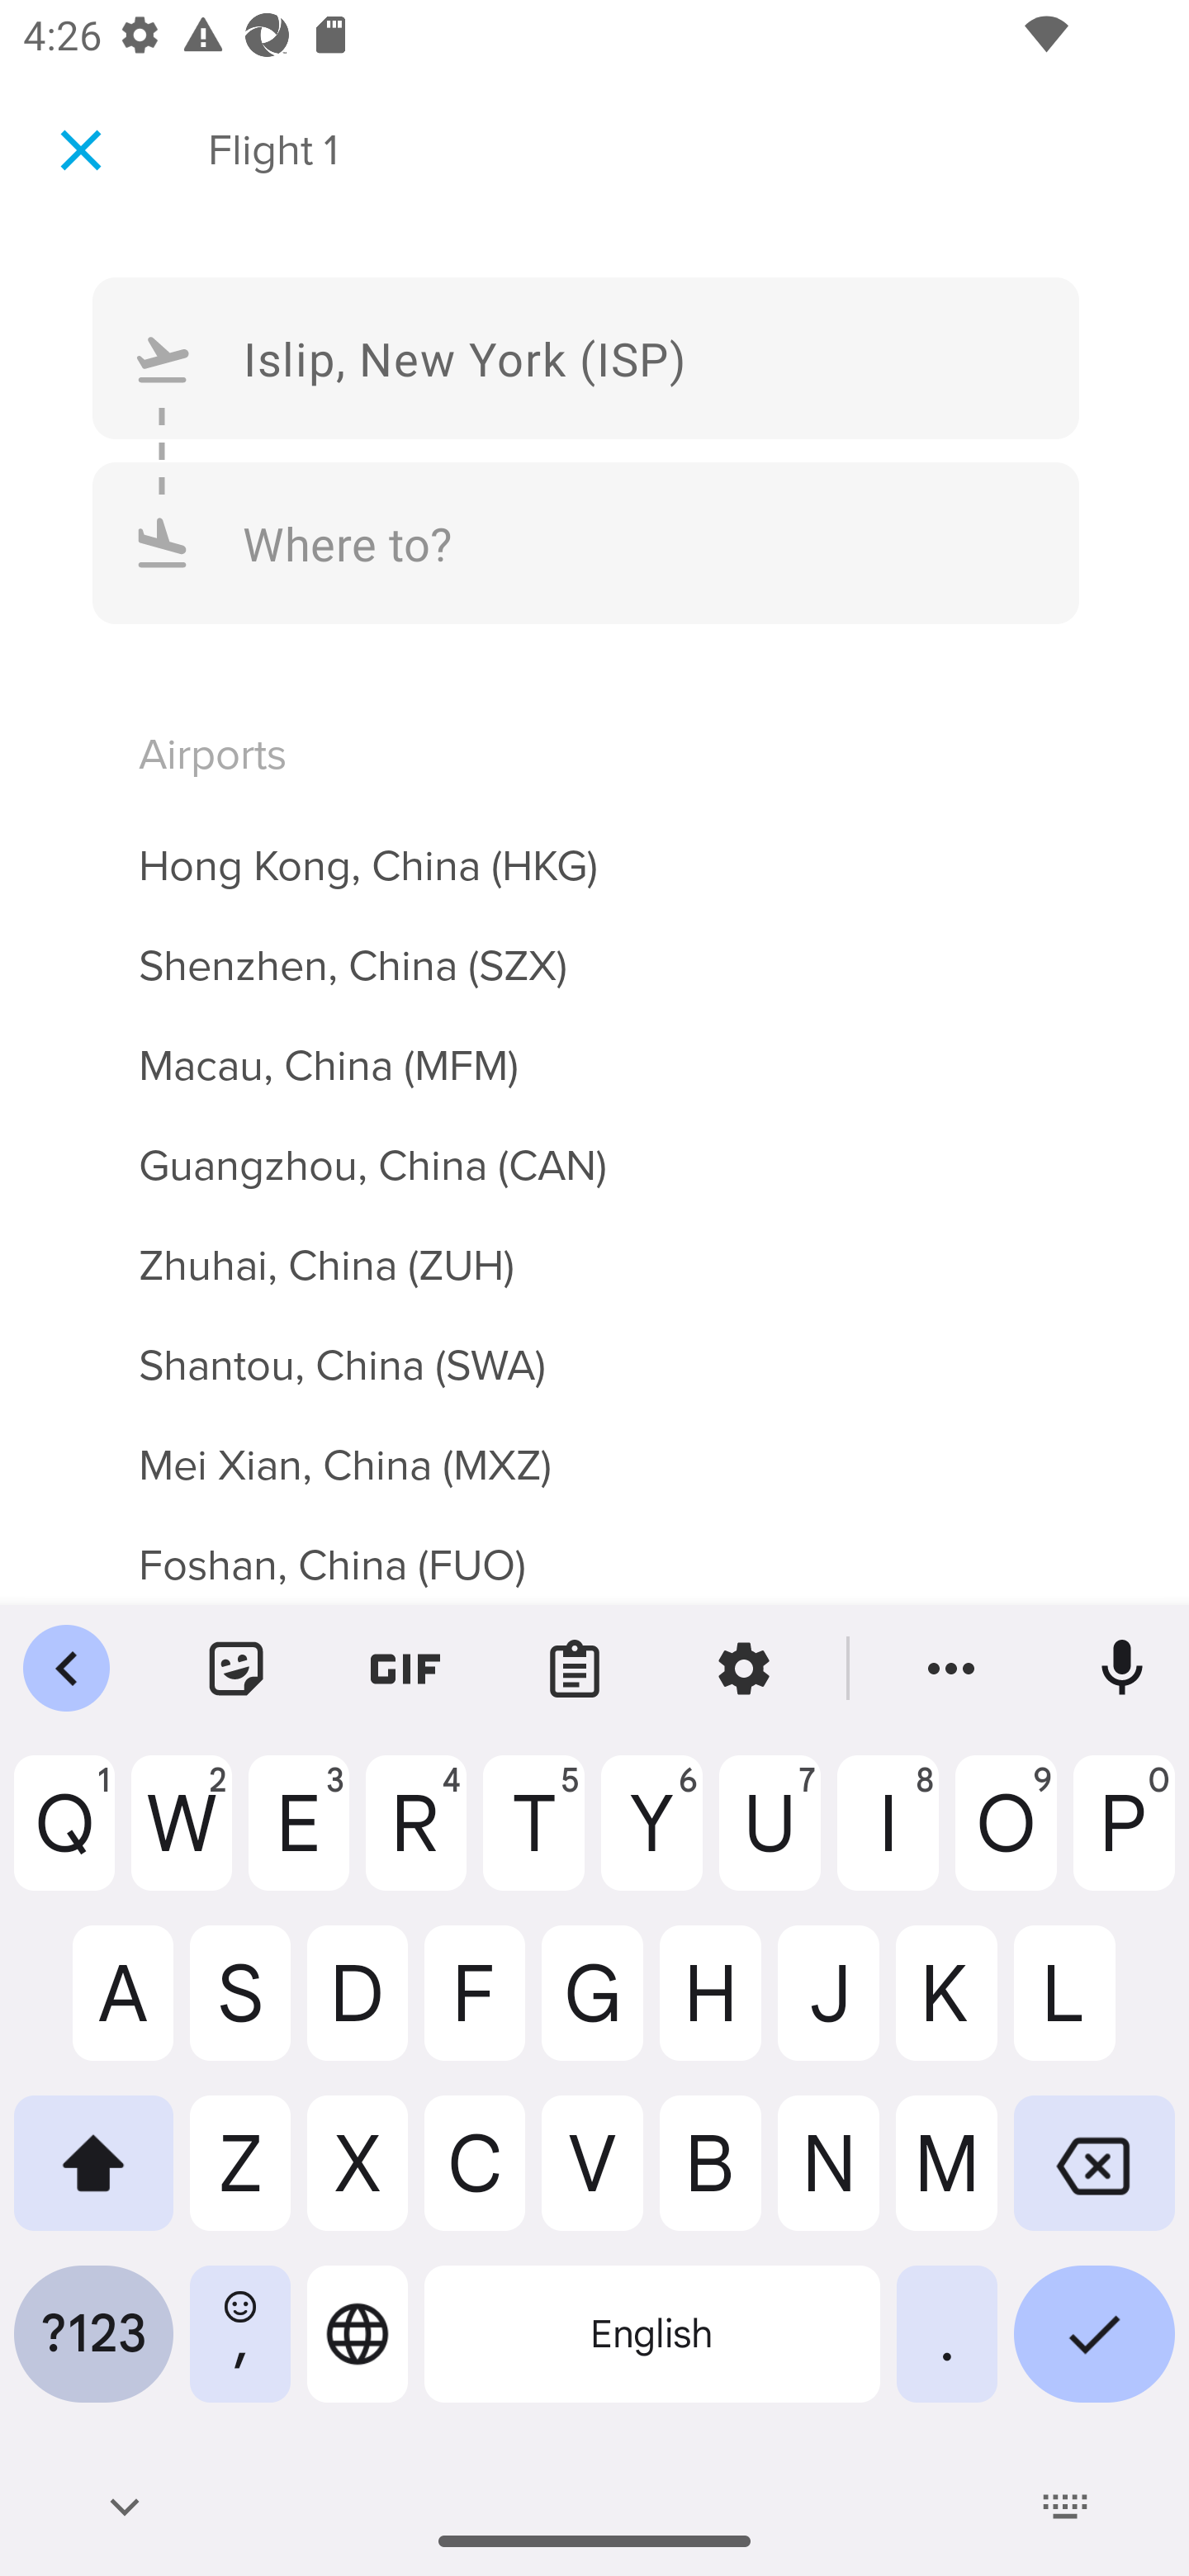 The height and width of the screenshot is (2576, 1189). I want to click on Guangzhou, China (CAN), so click(594, 1148).